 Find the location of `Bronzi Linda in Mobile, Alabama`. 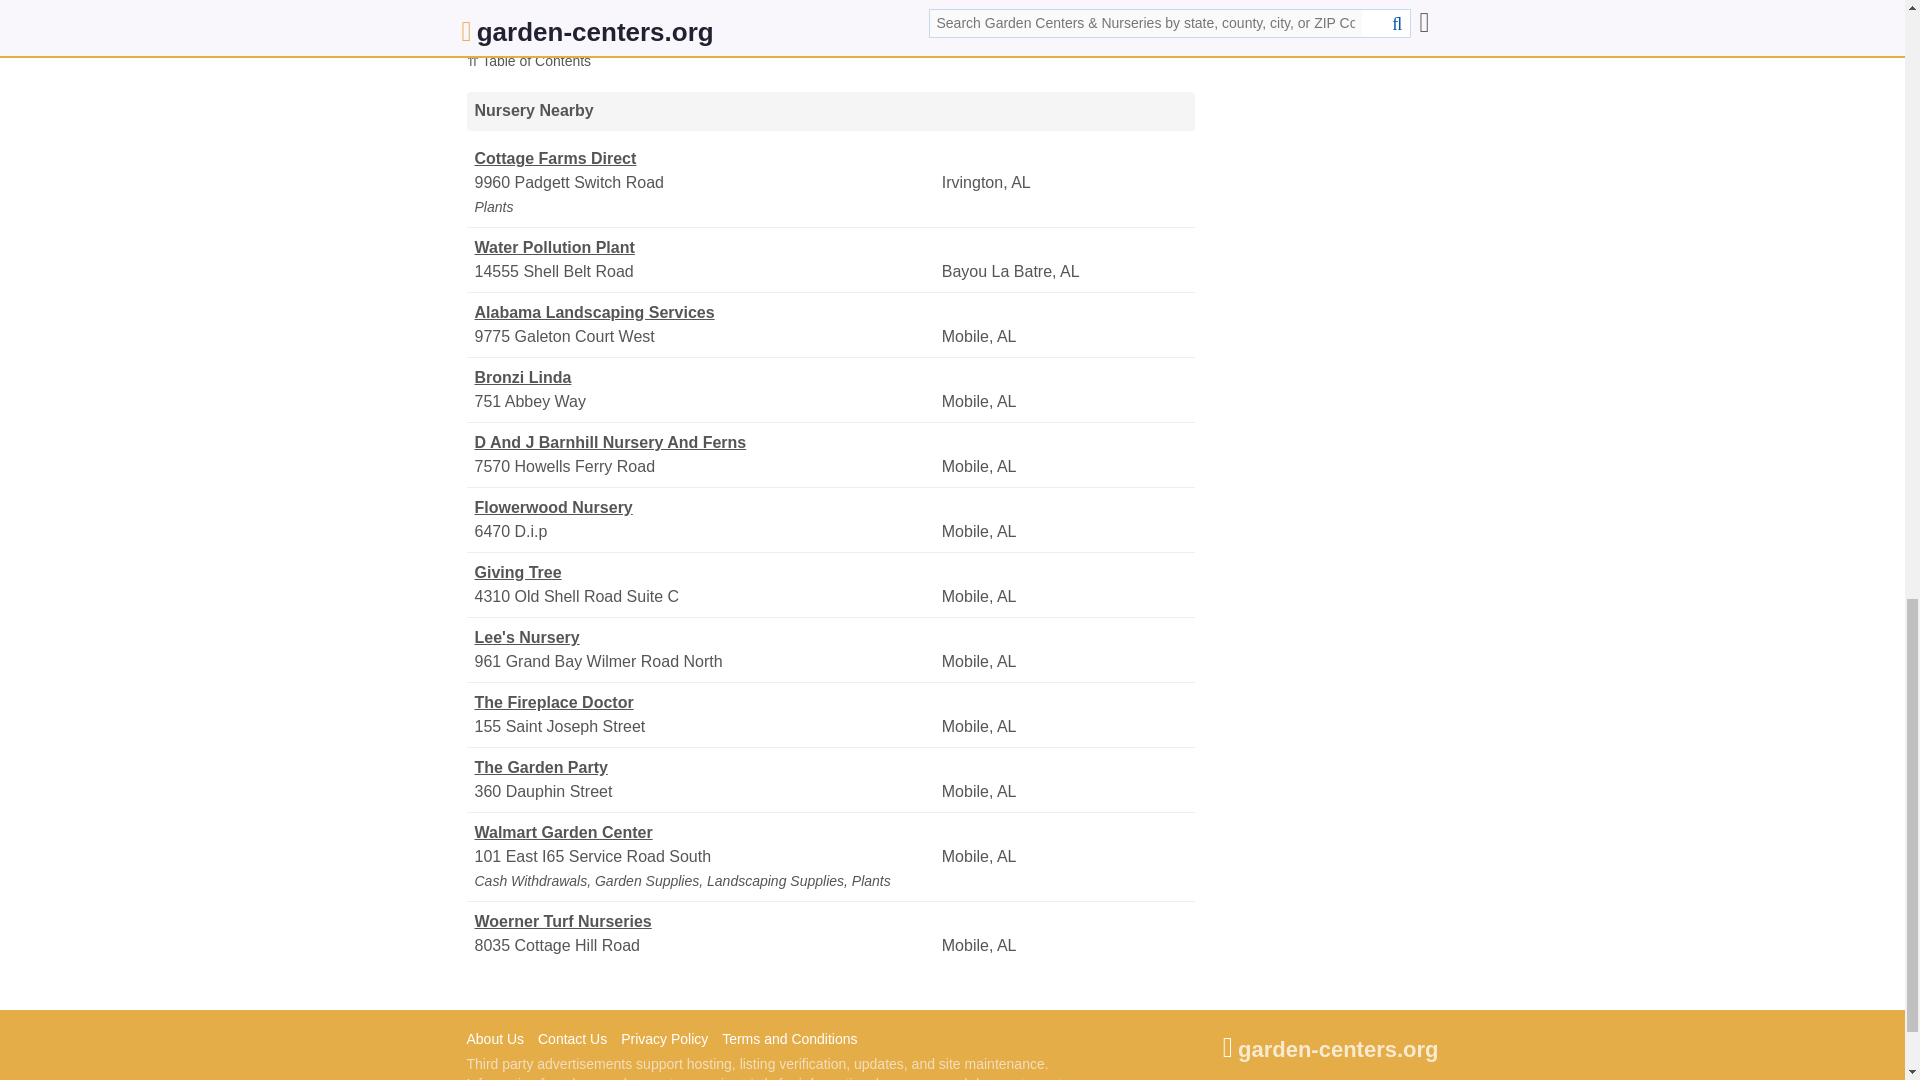

Bronzi Linda in Mobile, Alabama is located at coordinates (705, 378).